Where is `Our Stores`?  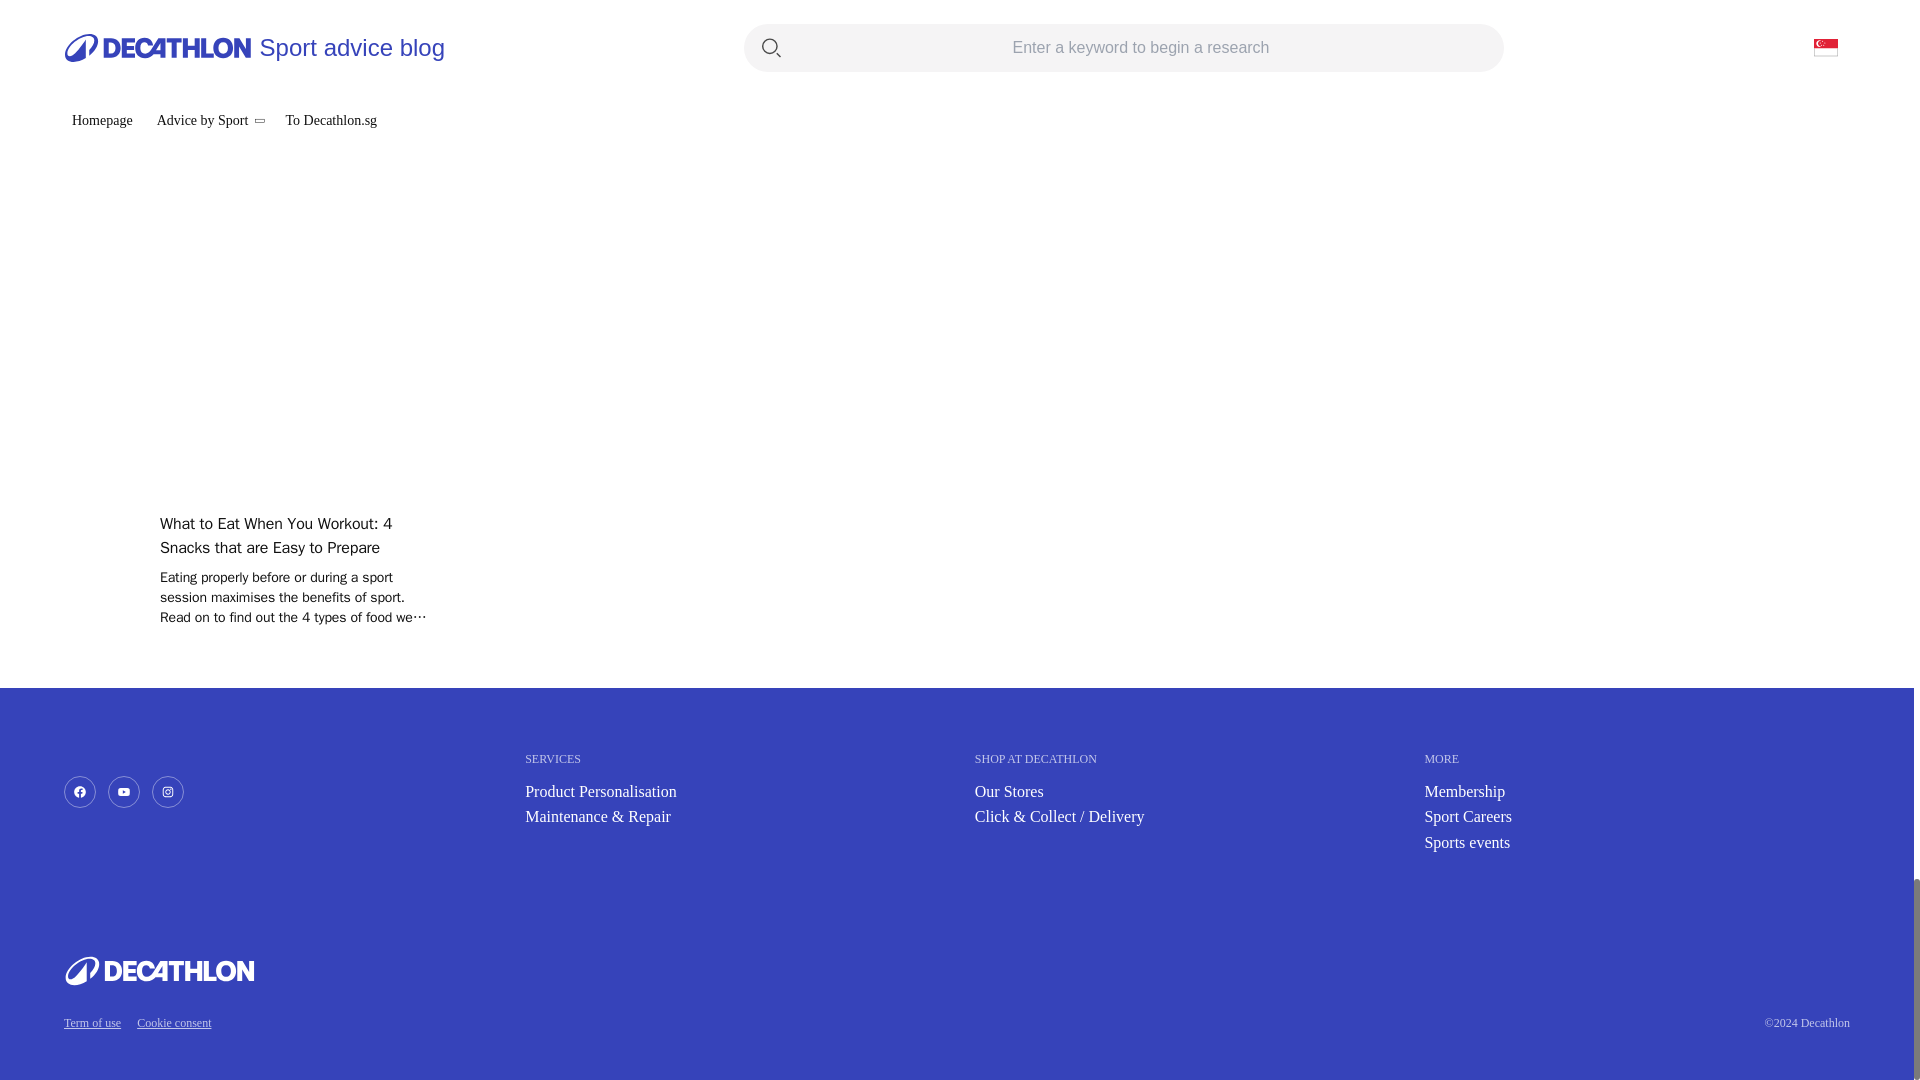 Our Stores is located at coordinates (1010, 792).